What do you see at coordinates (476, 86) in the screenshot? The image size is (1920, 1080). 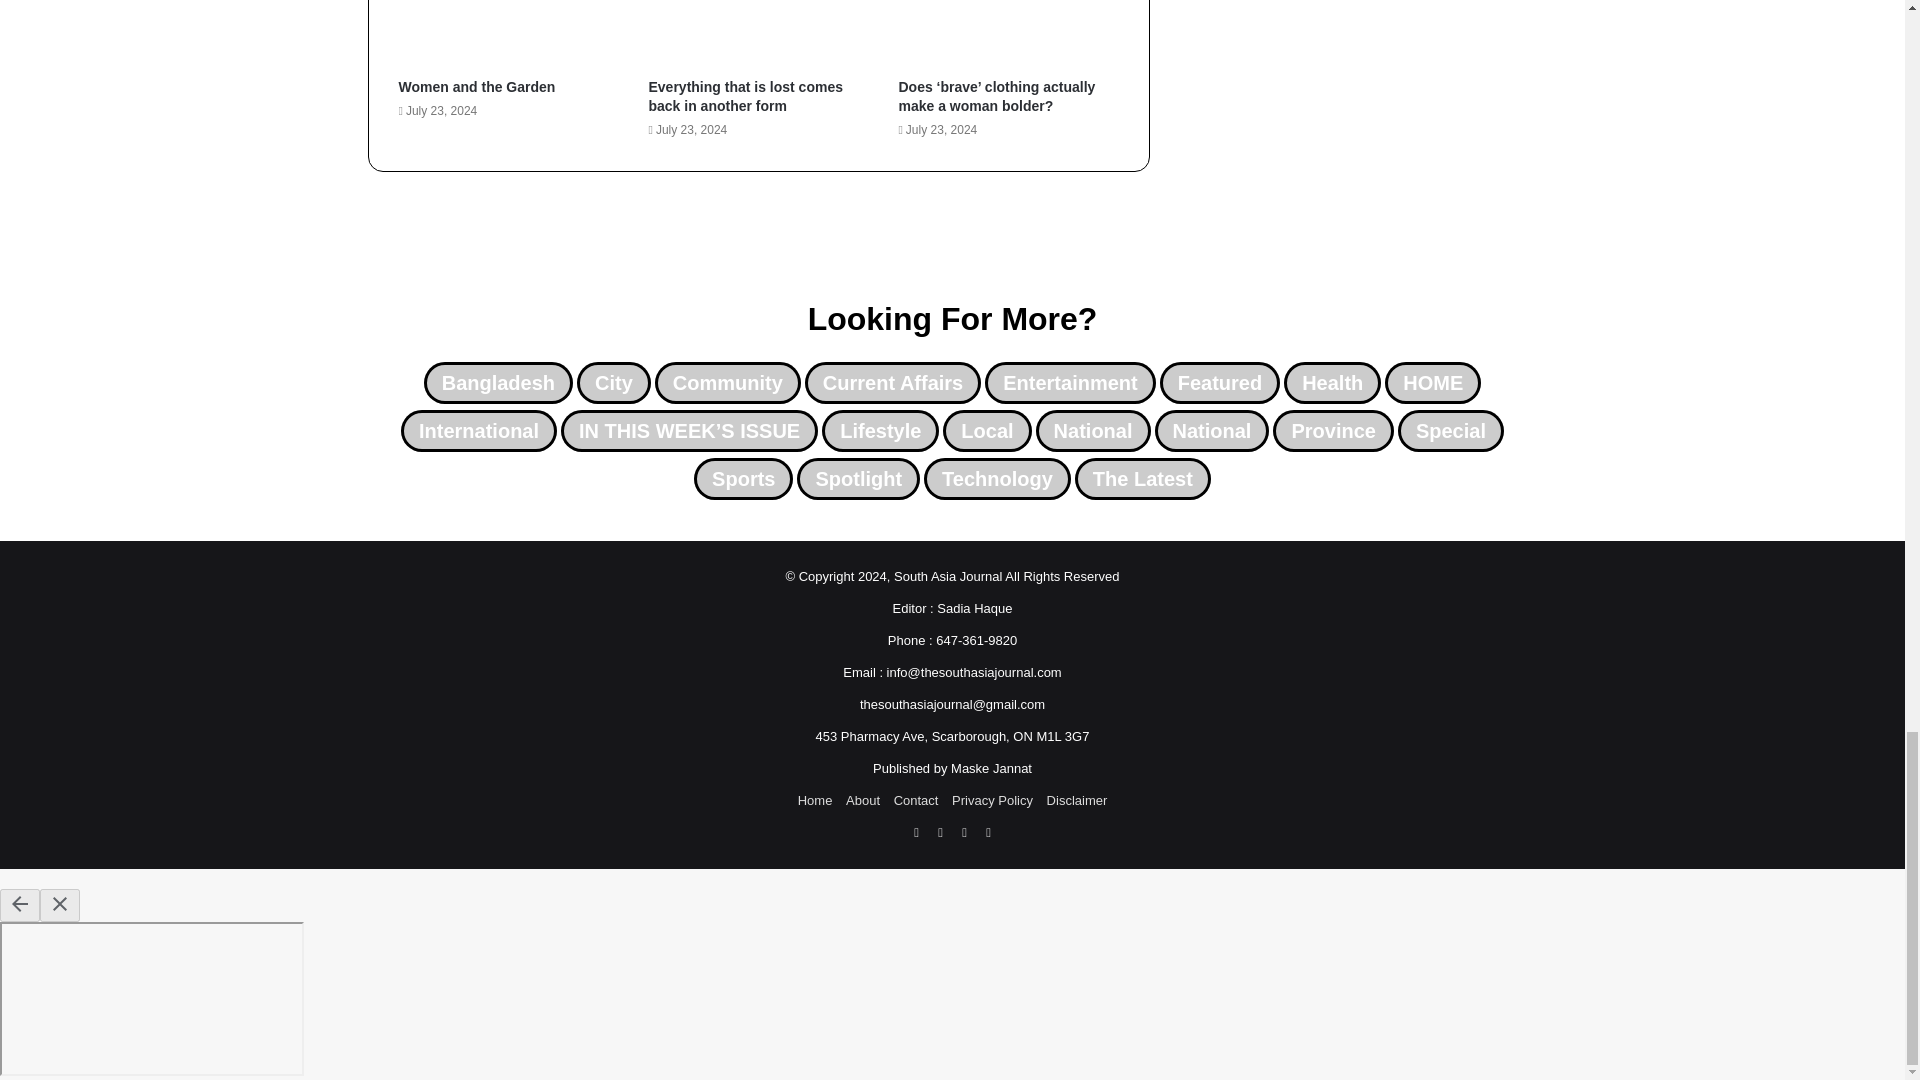 I see `Women and the Garden` at bounding box center [476, 86].